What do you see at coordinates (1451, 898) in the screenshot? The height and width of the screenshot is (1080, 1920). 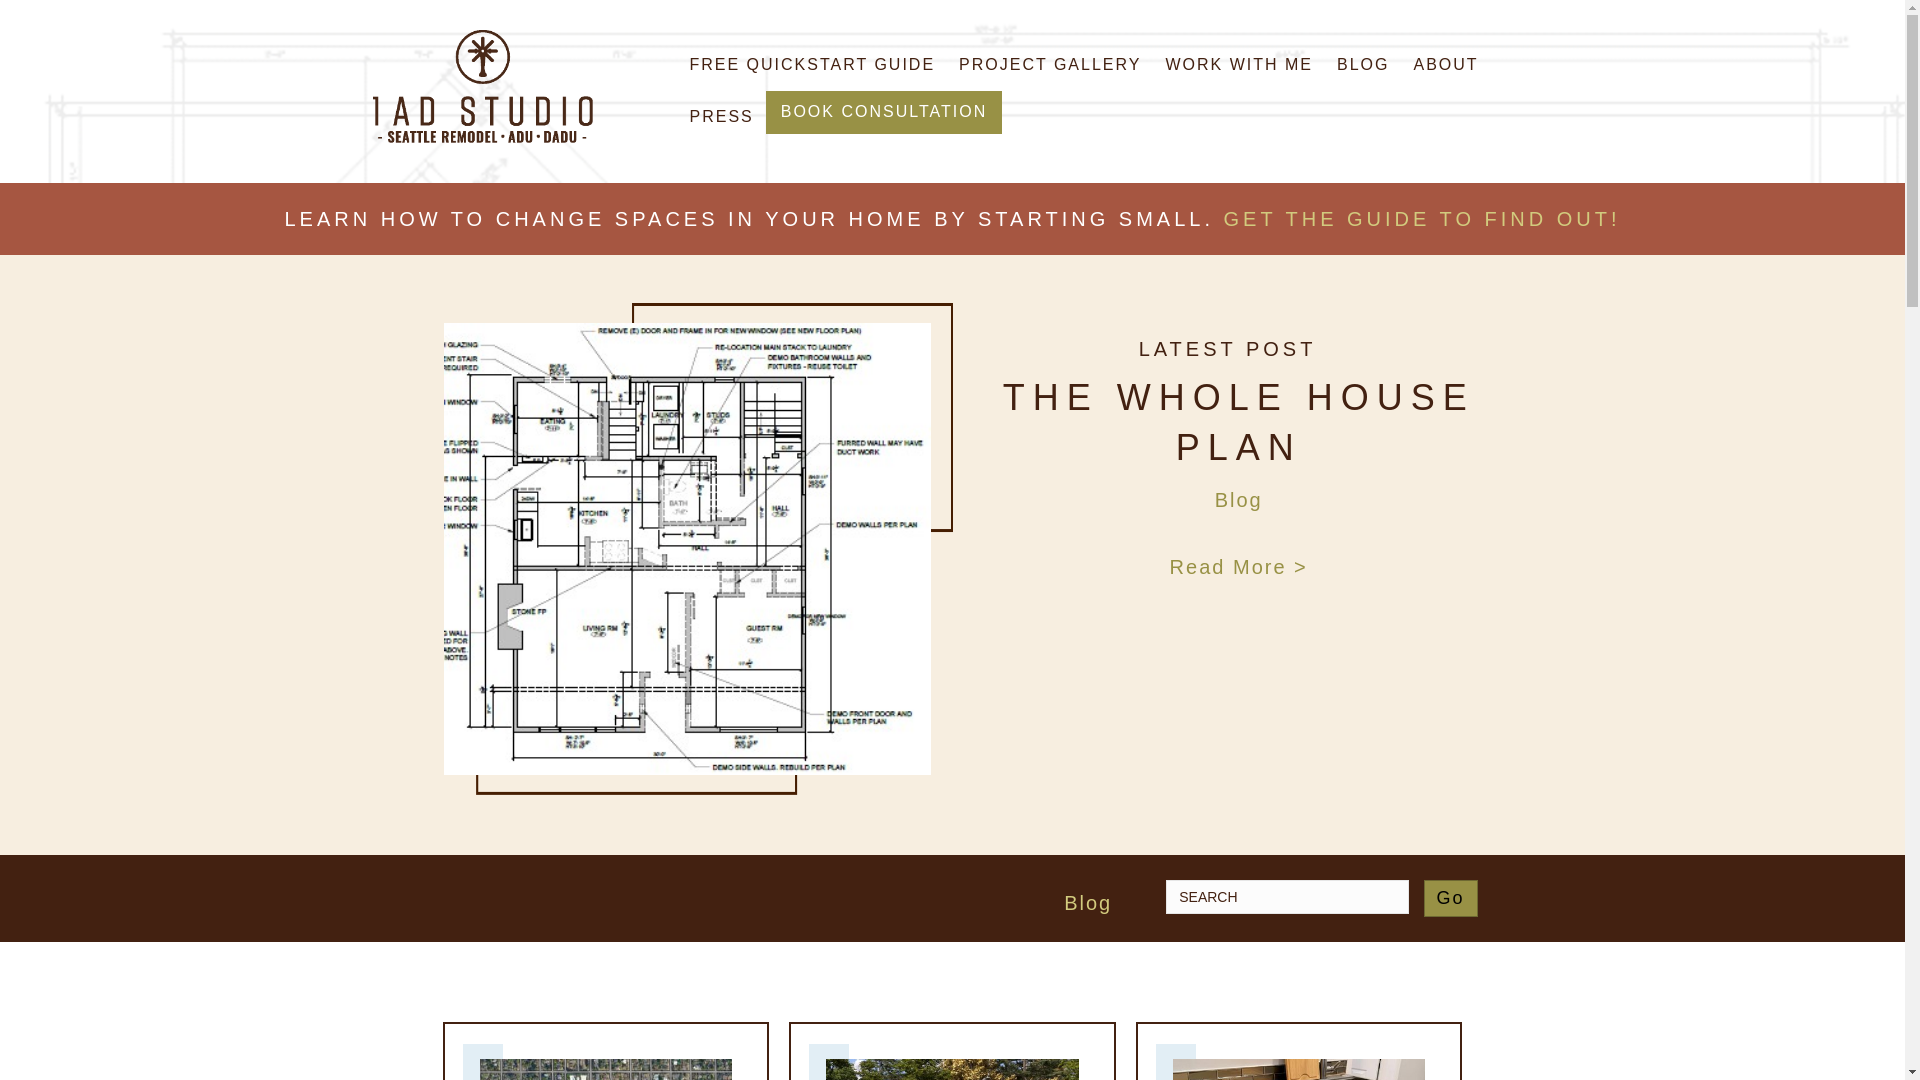 I see `Go` at bounding box center [1451, 898].